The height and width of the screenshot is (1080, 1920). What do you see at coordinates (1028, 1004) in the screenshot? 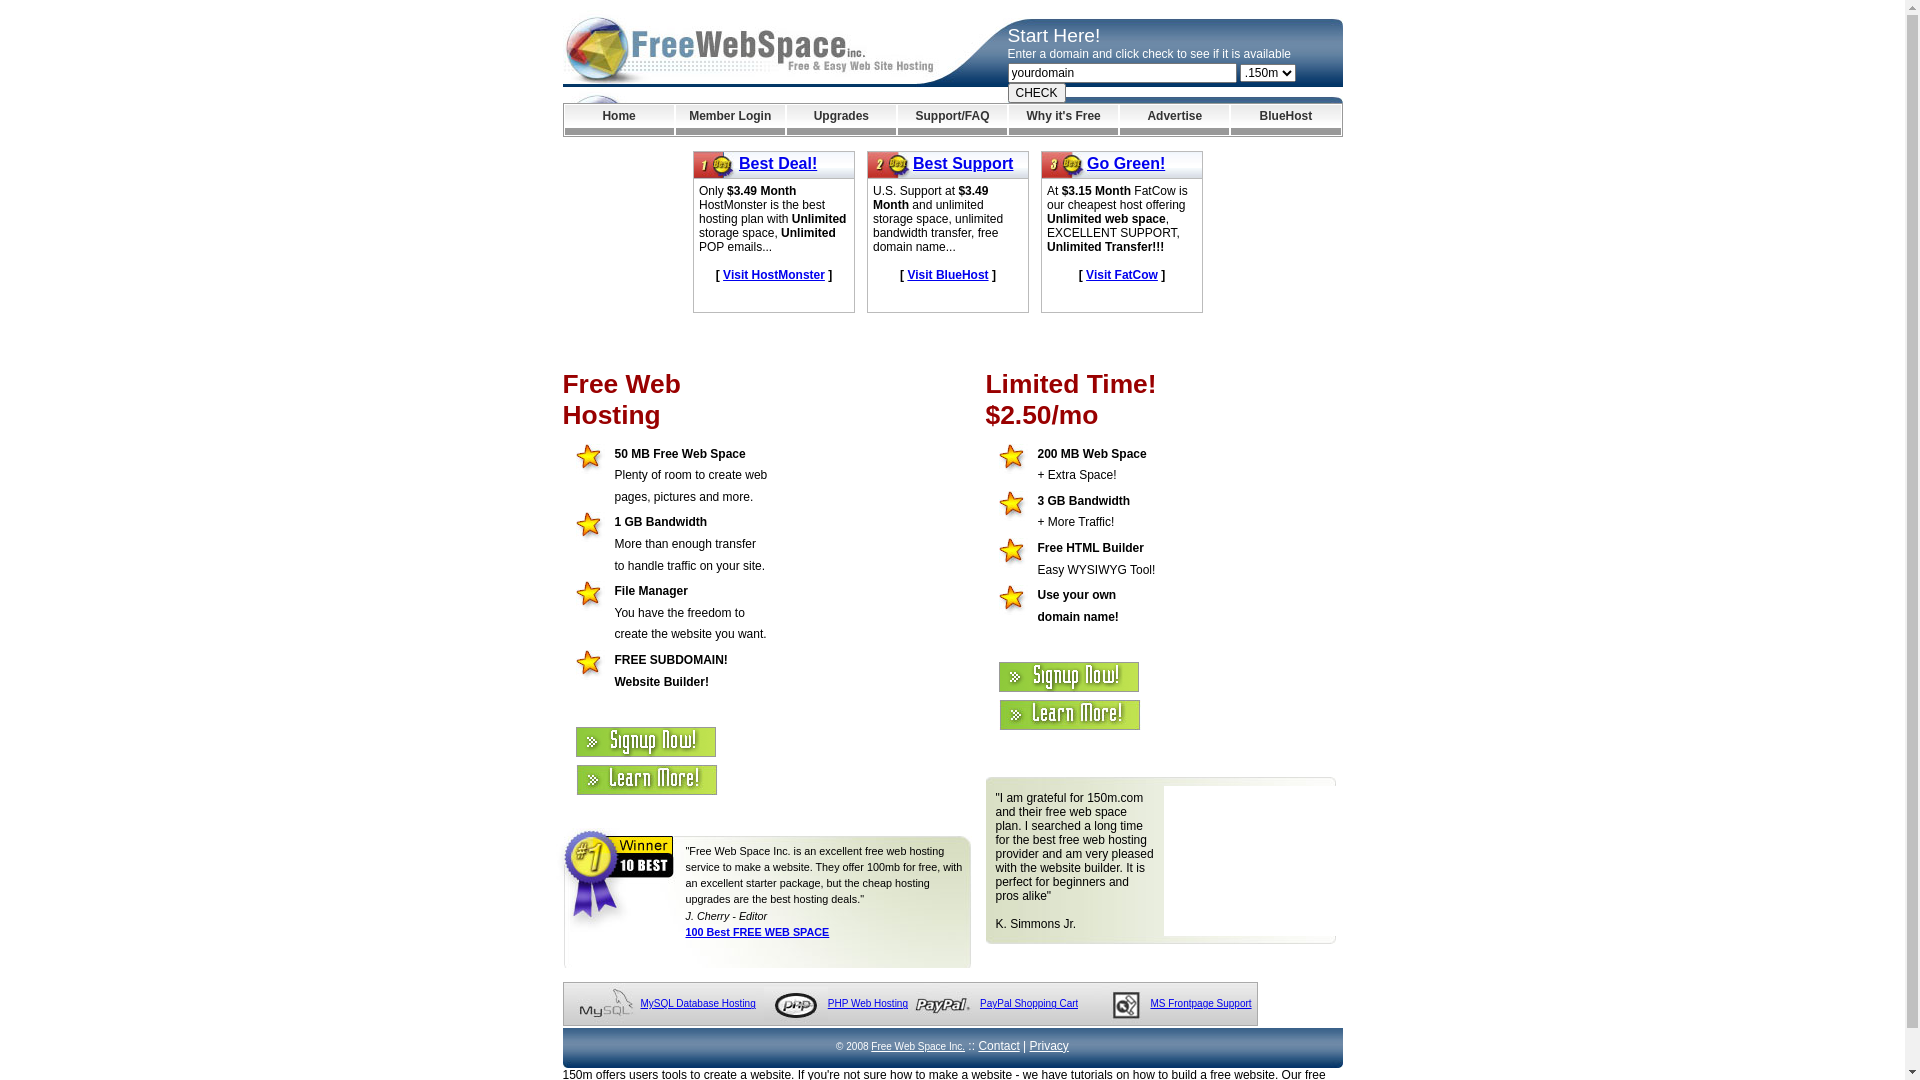
I see `PayPal Shopping Cart` at bounding box center [1028, 1004].